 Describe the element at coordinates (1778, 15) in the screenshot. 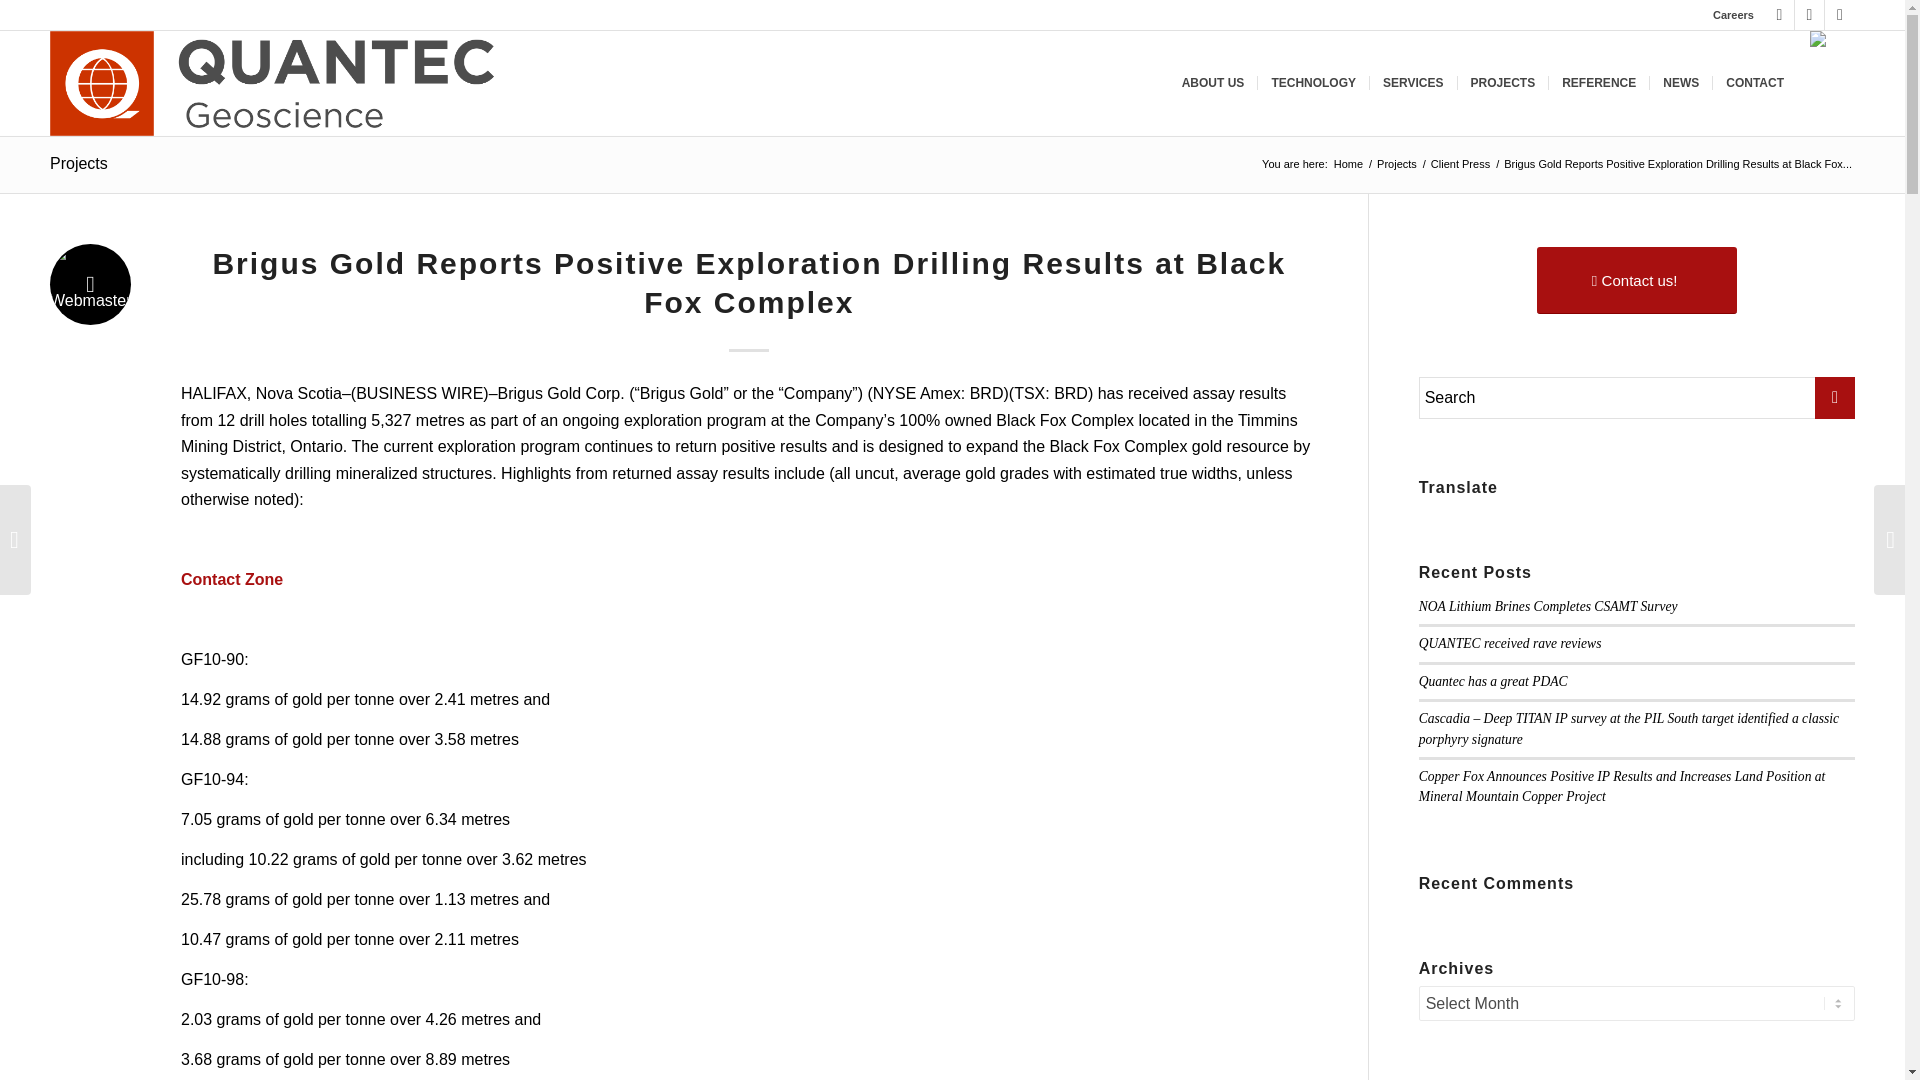

I see `Instagram` at that location.